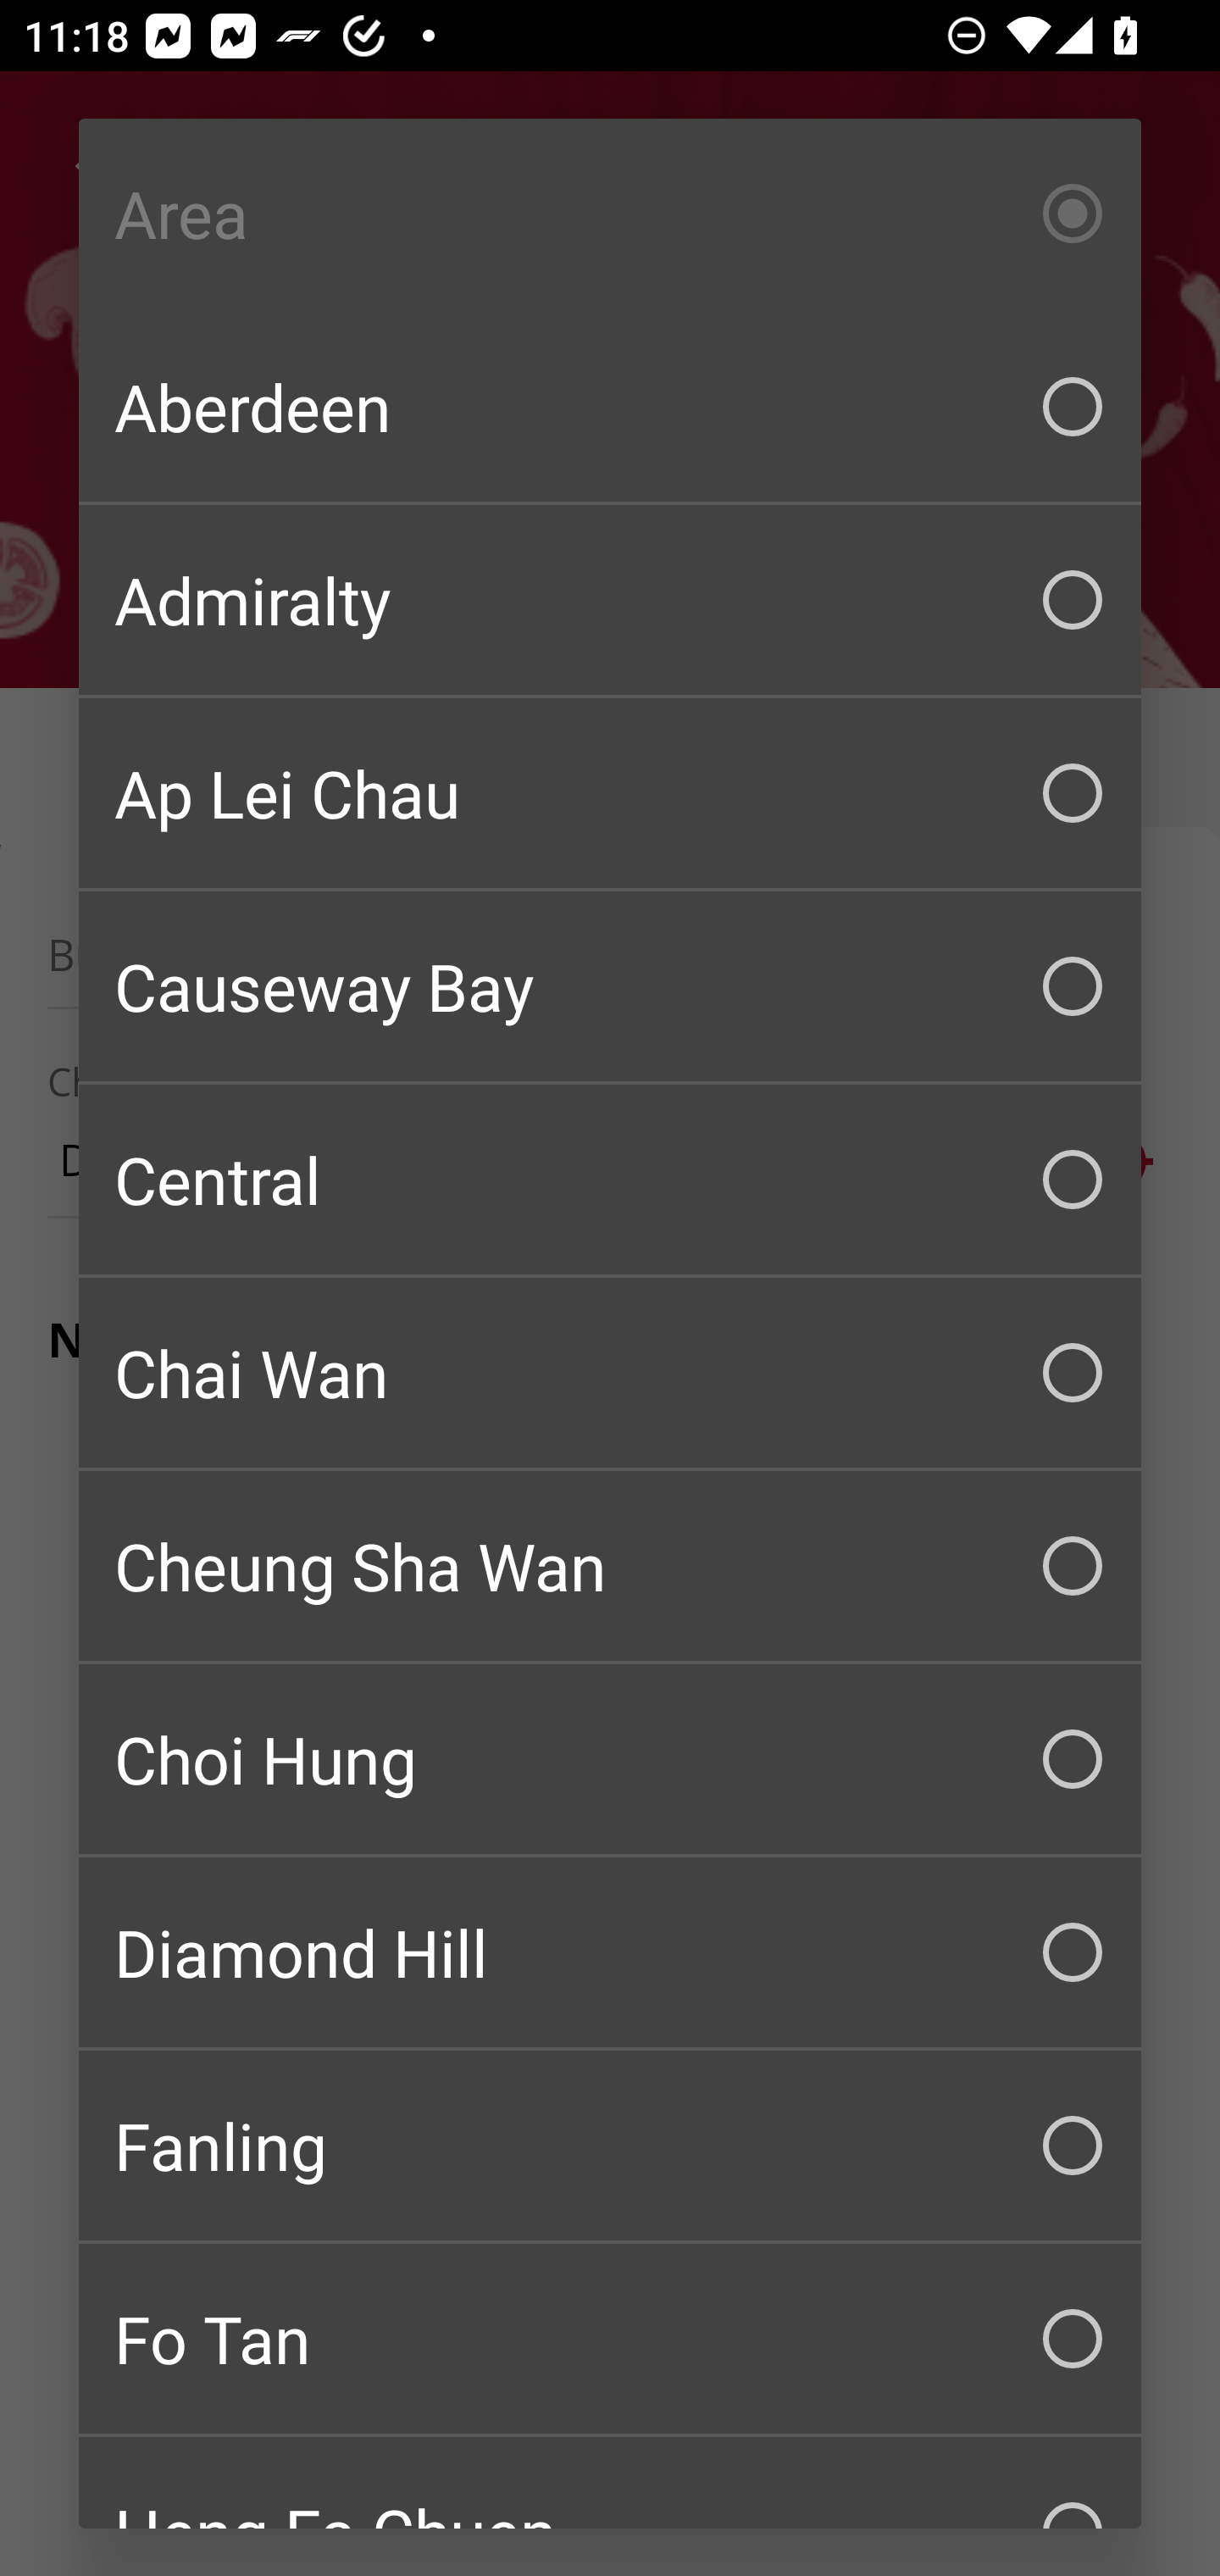 The width and height of the screenshot is (1220, 2576). What do you see at coordinates (610, 1180) in the screenshot?
I see `Central` at bounding box center [610, 1180].